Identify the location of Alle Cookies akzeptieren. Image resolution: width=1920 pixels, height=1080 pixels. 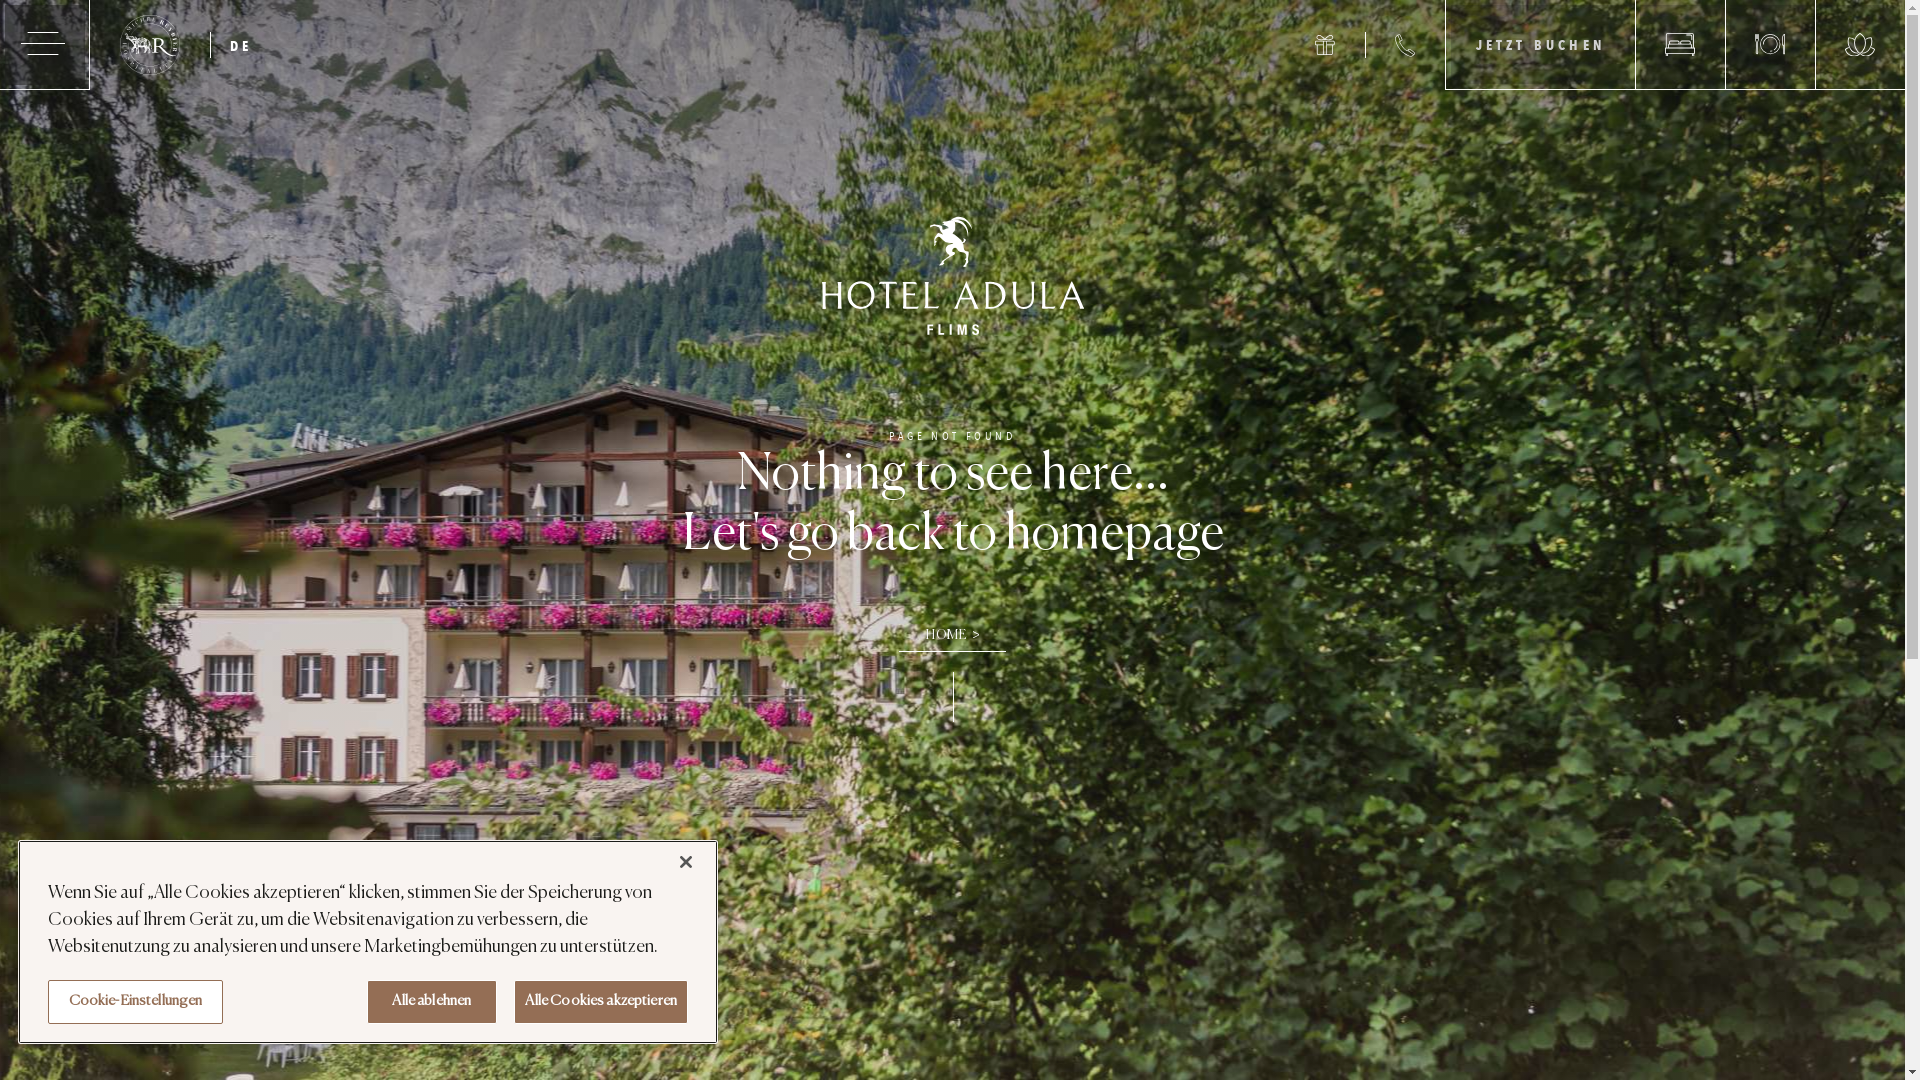
(601, 1002).